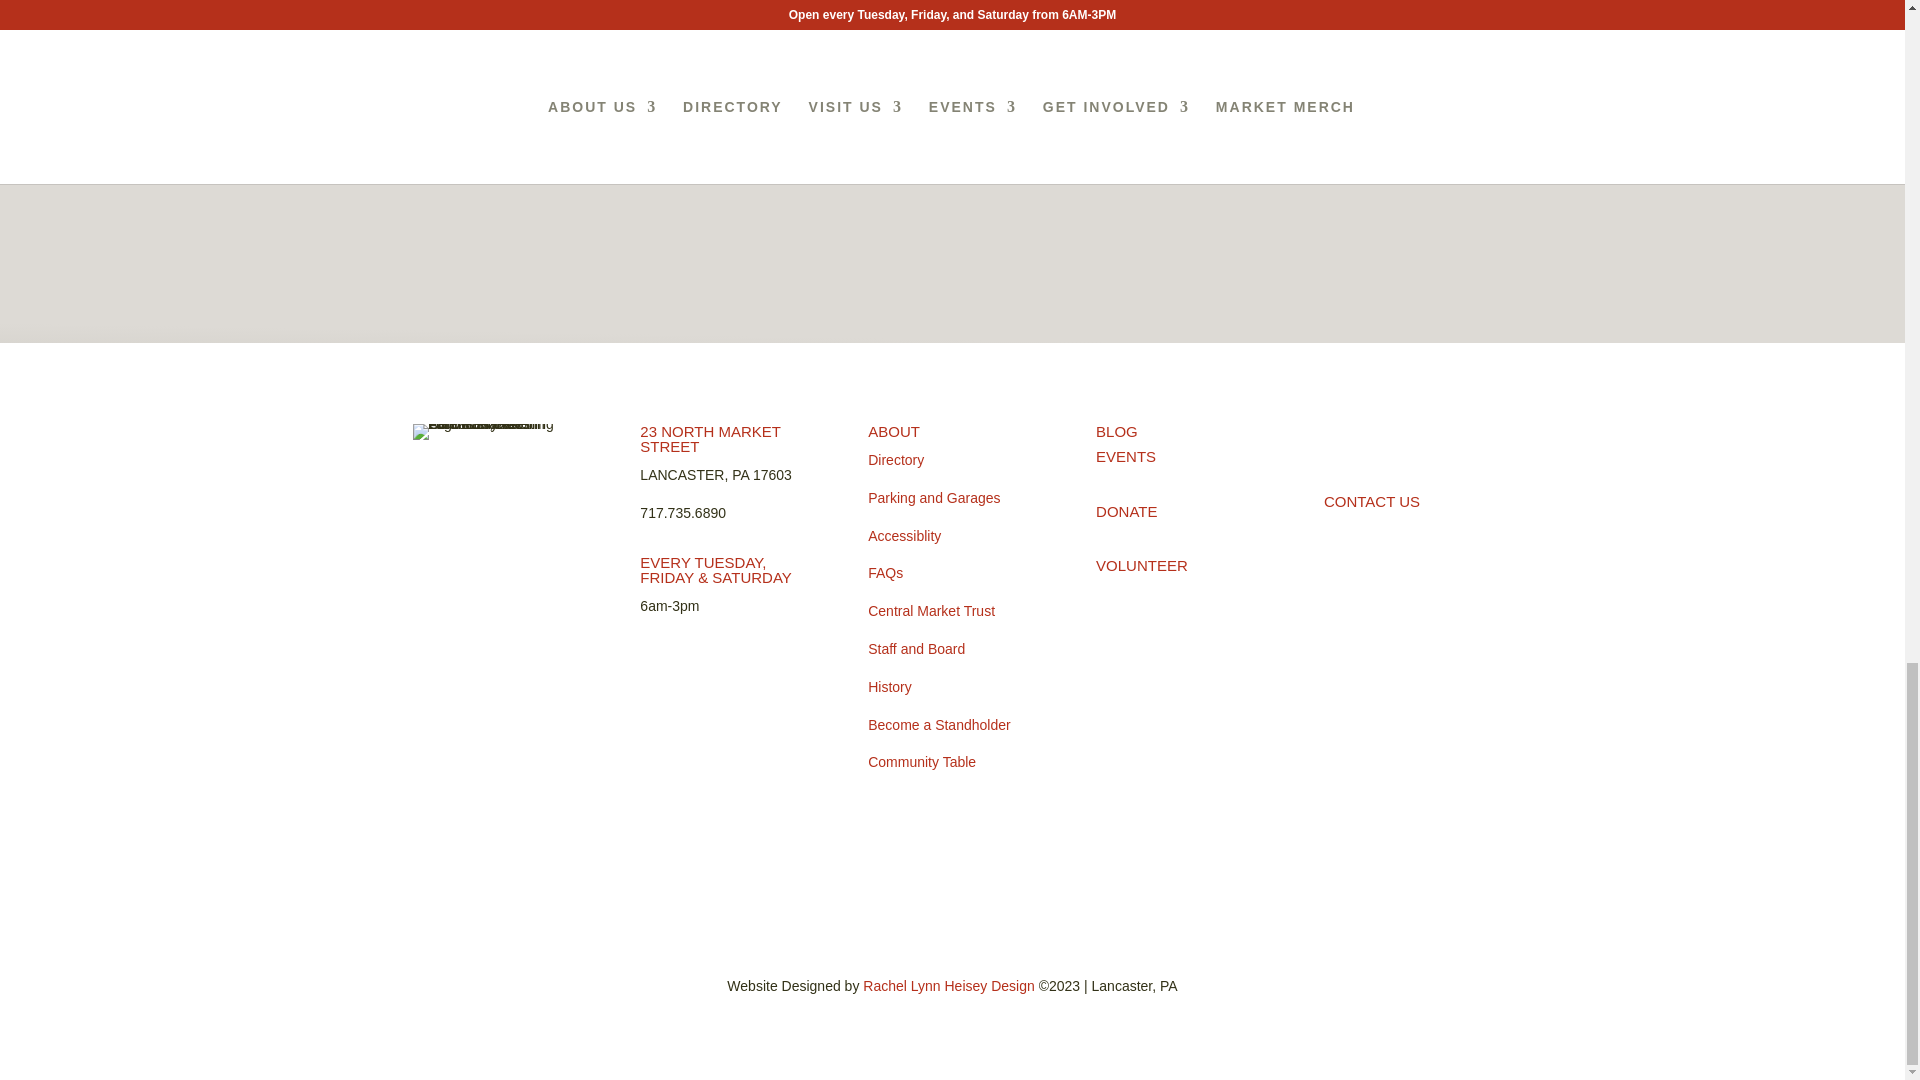  What do you see at coordinates (1340, 440) in the screenshot?
I see `Follow on Facebook` at bounding box center [1340, 440].